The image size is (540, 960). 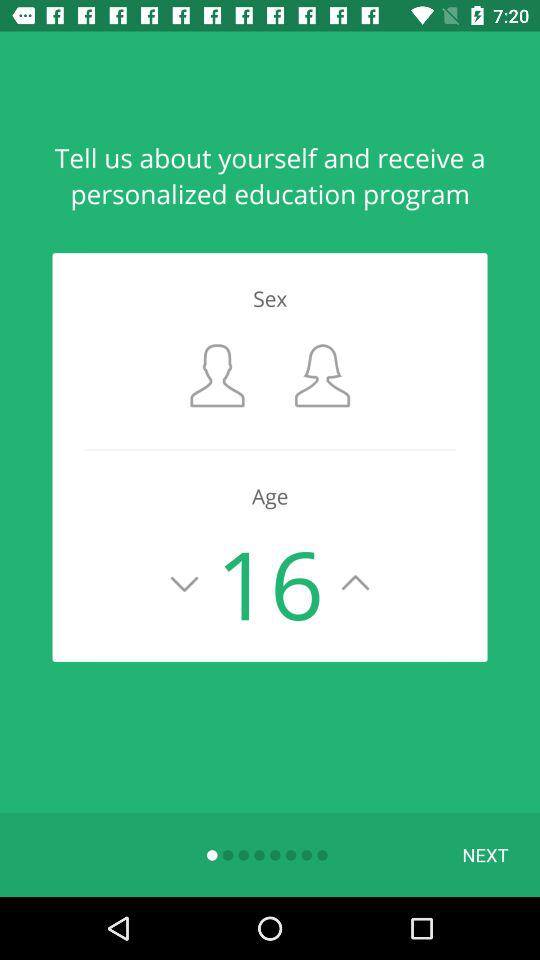 What do you see at coordinates (485, 854) in the screenshot?
I see `tap next item` at bounding box center [485, 854].